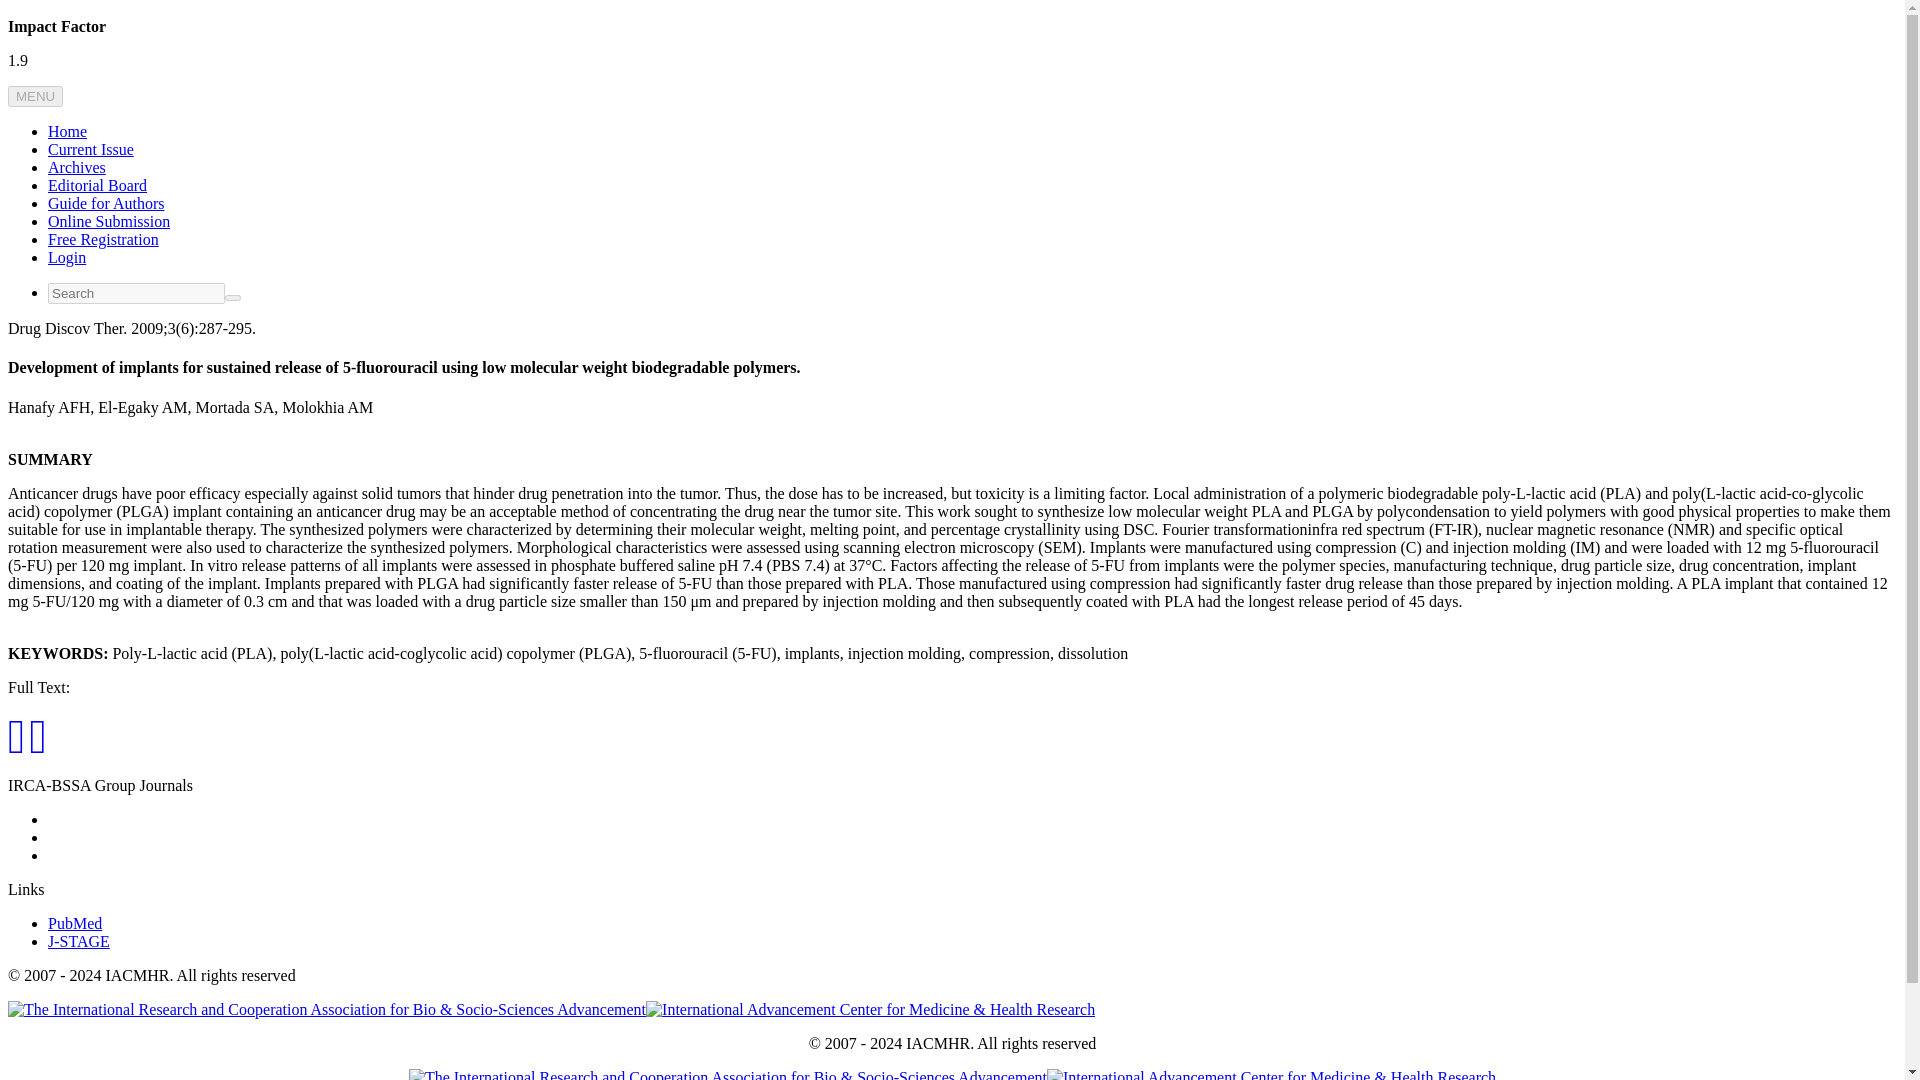 This screenshot has height=1080, width=1920. Describe the element at coordinates (91, 149) in the screenshot. I see `Current Issue` at that location.